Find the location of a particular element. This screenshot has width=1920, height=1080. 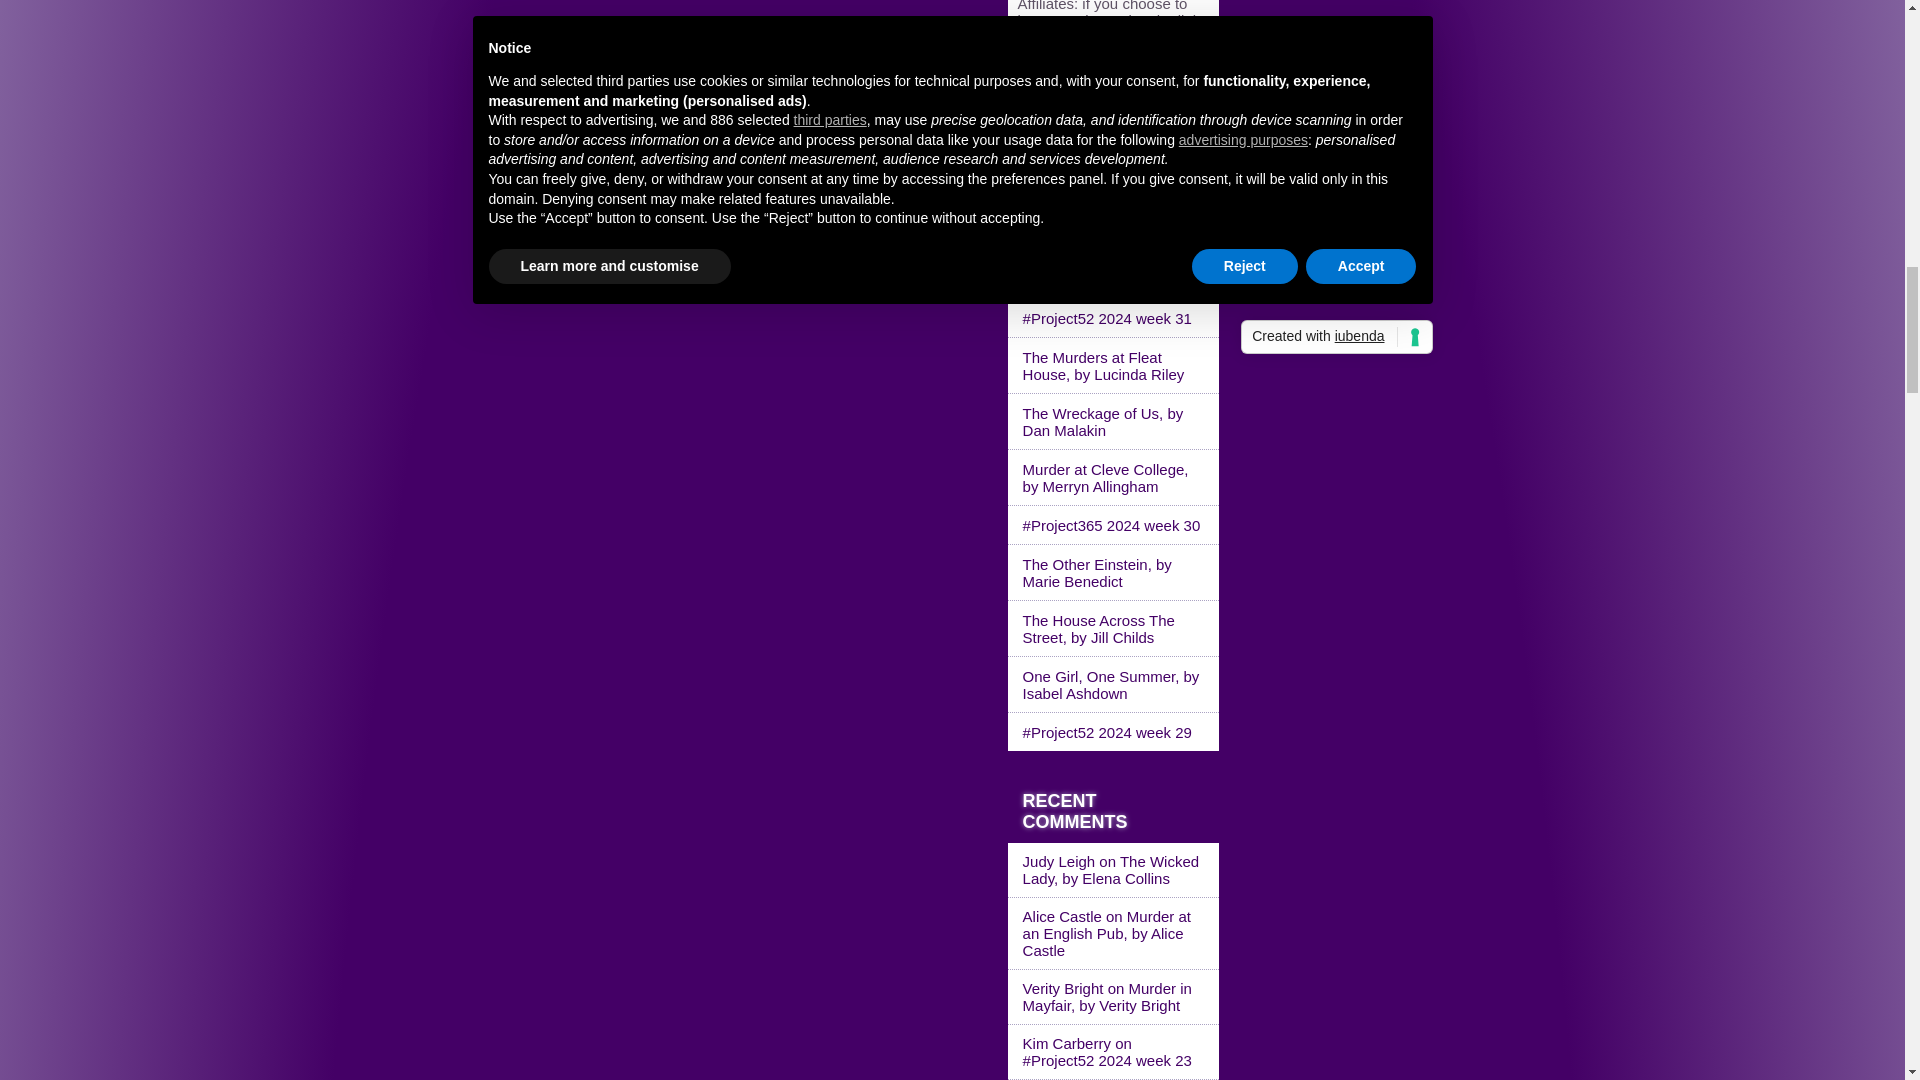

Alice Castle is located at coordinates (1062, 916).